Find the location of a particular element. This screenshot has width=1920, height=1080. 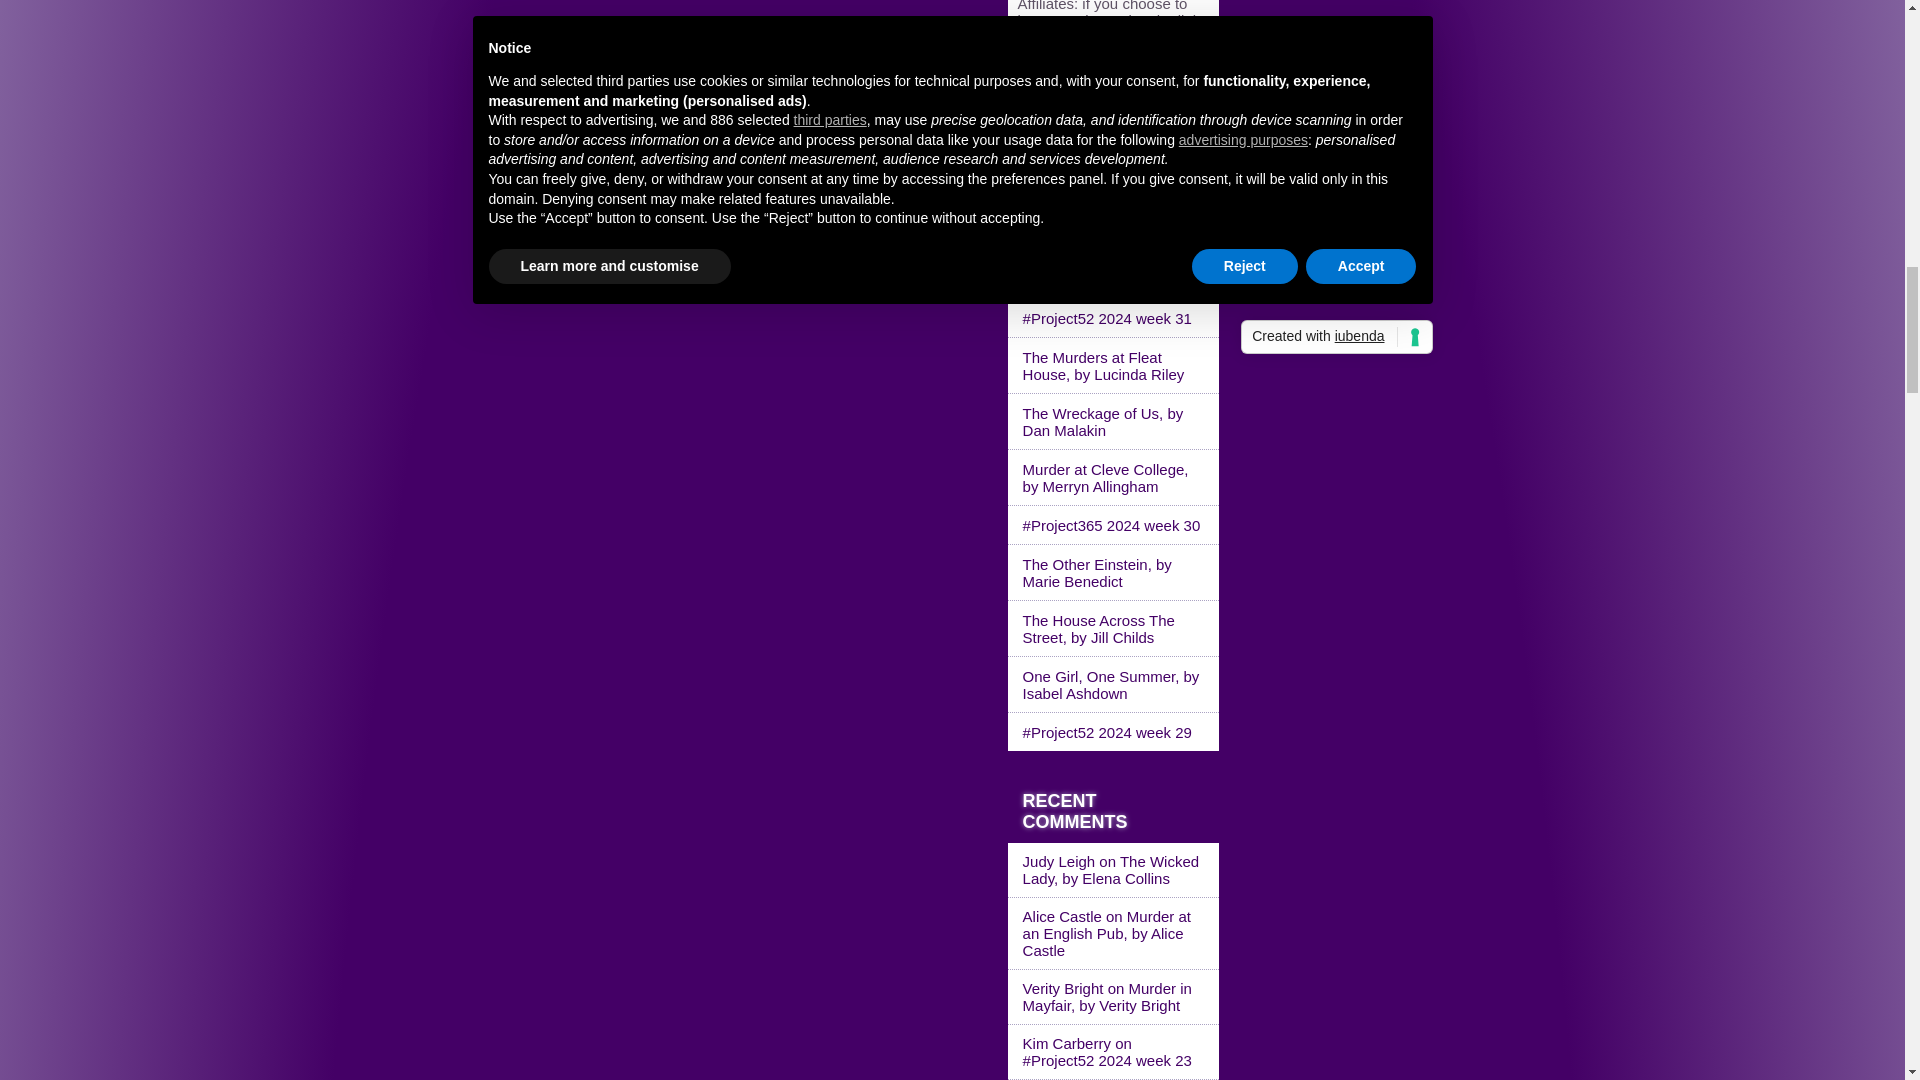

Alice Castle is located at coordinates (1062, 916).